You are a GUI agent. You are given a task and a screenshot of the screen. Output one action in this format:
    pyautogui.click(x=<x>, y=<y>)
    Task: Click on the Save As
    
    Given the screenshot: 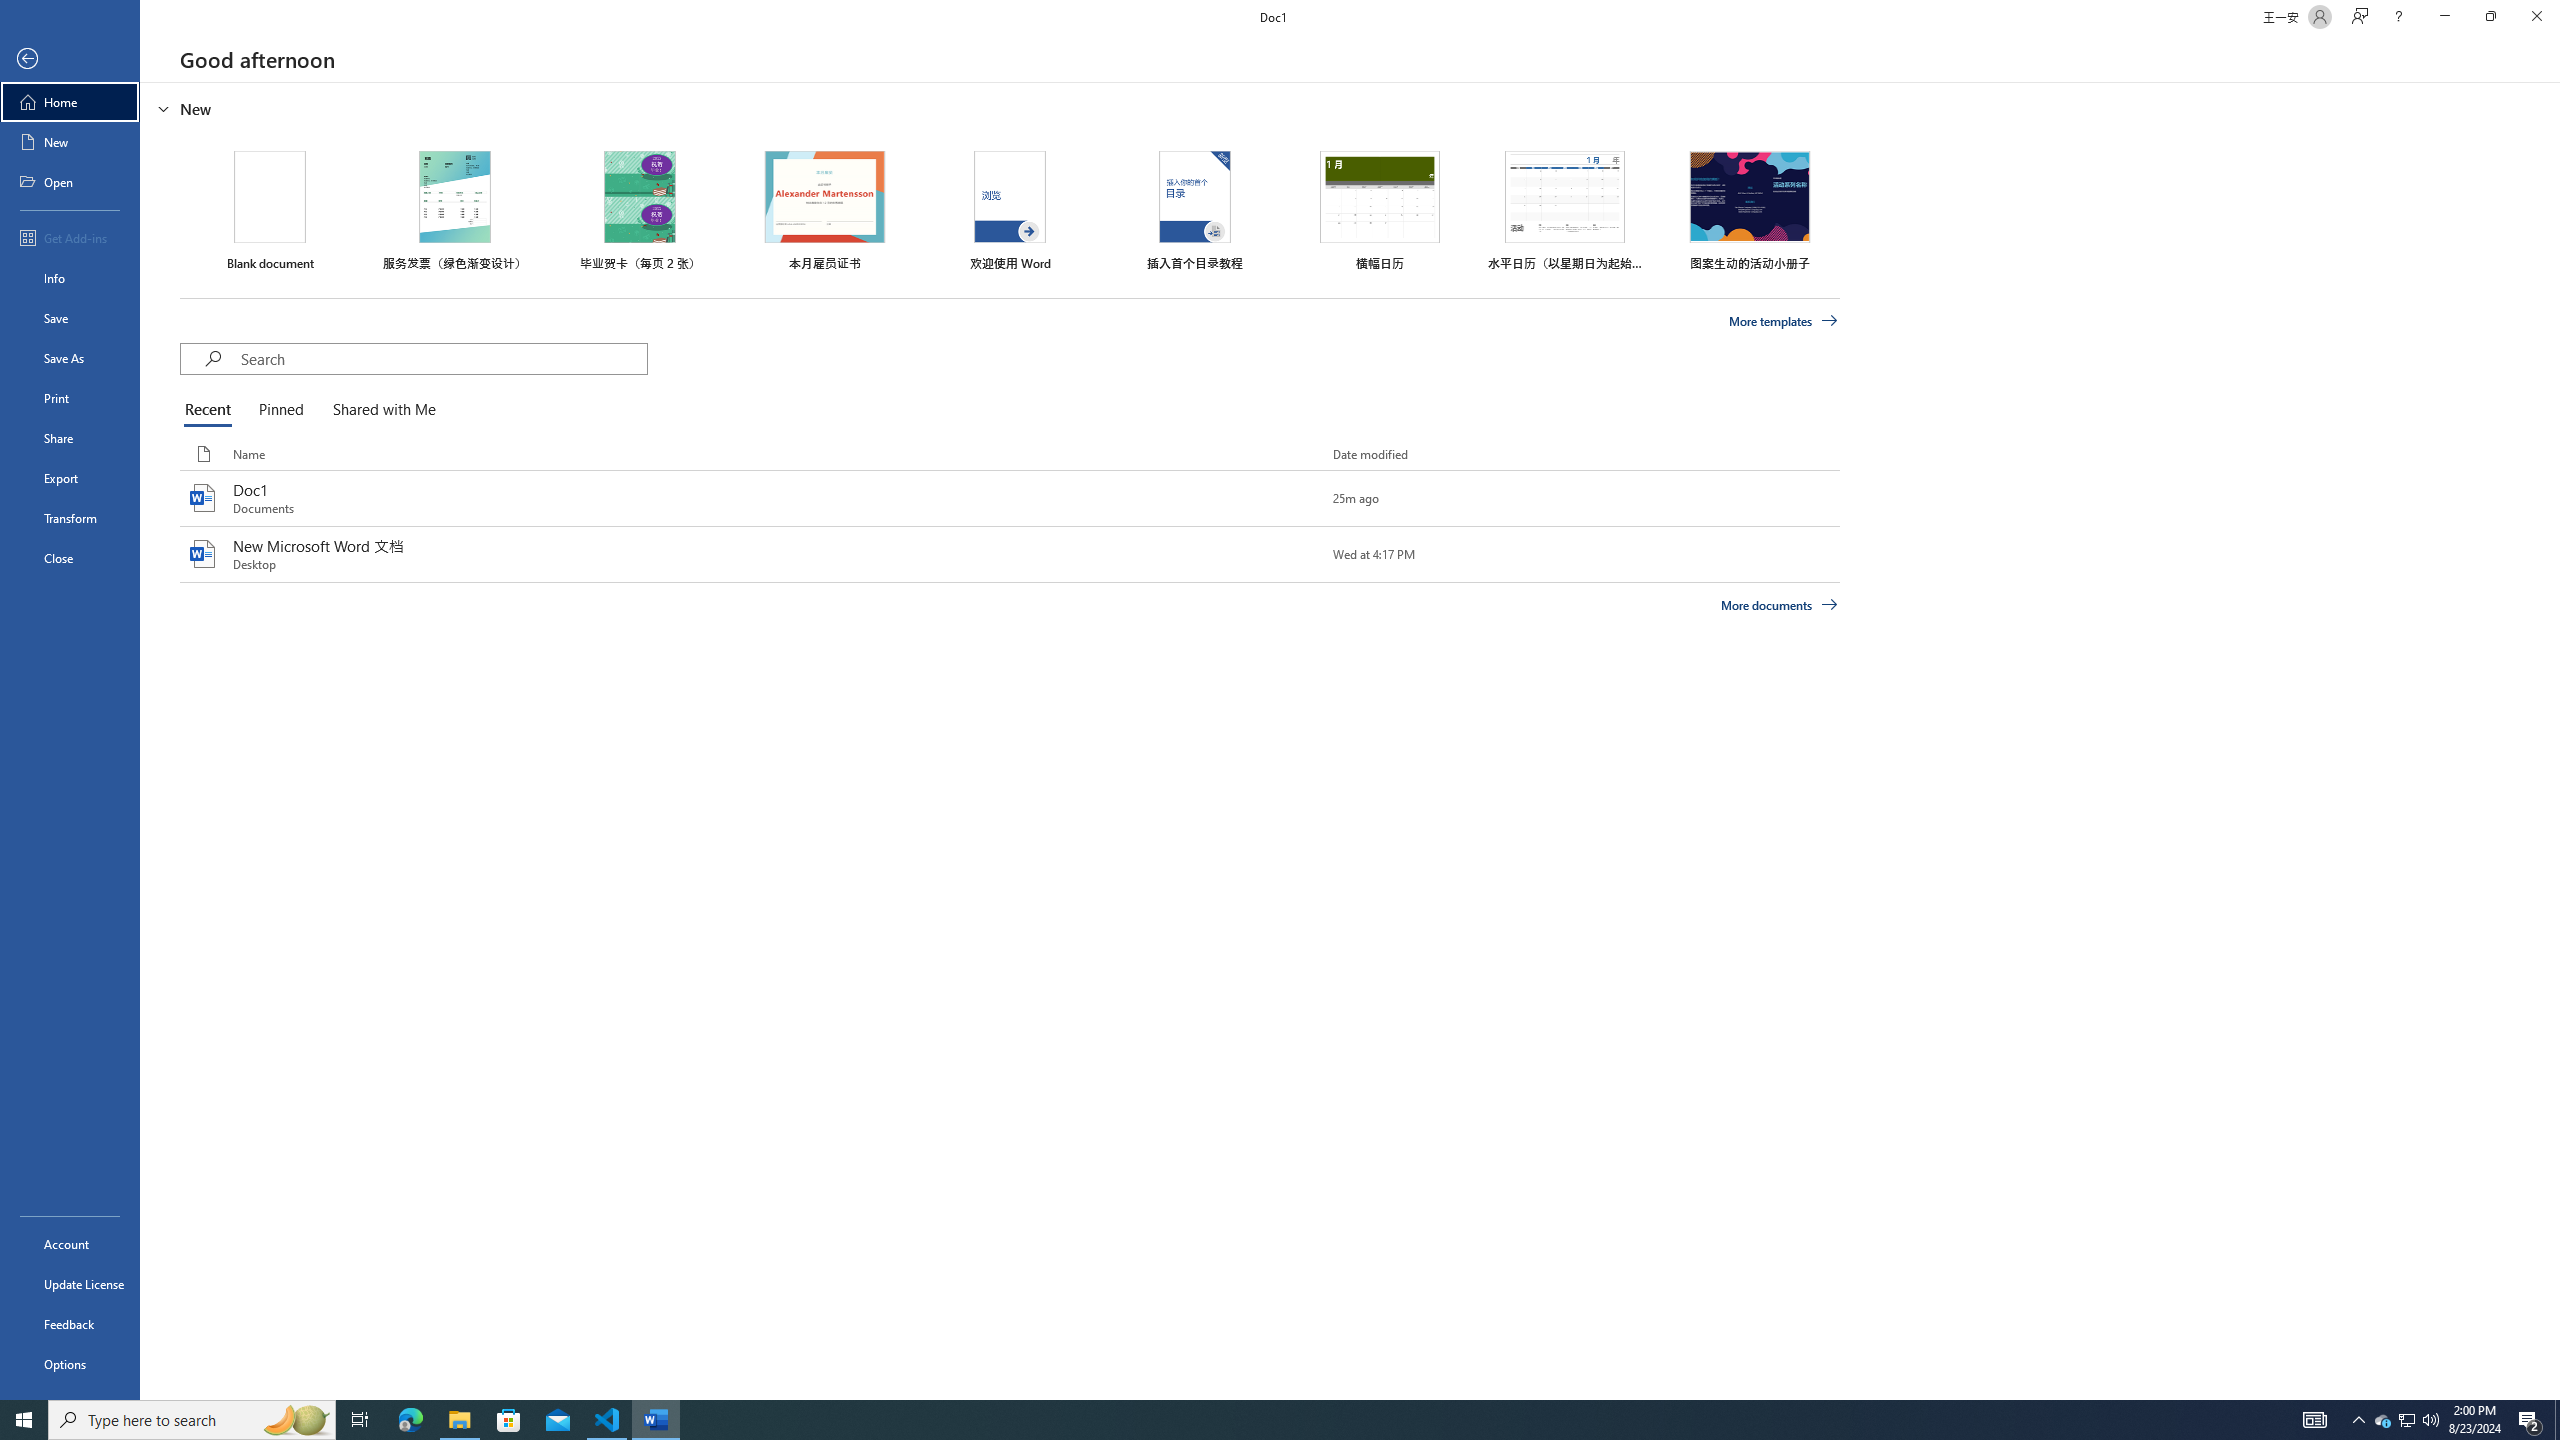 What is the action you would take?
    pyautogui.click(x=70, y=358)
    